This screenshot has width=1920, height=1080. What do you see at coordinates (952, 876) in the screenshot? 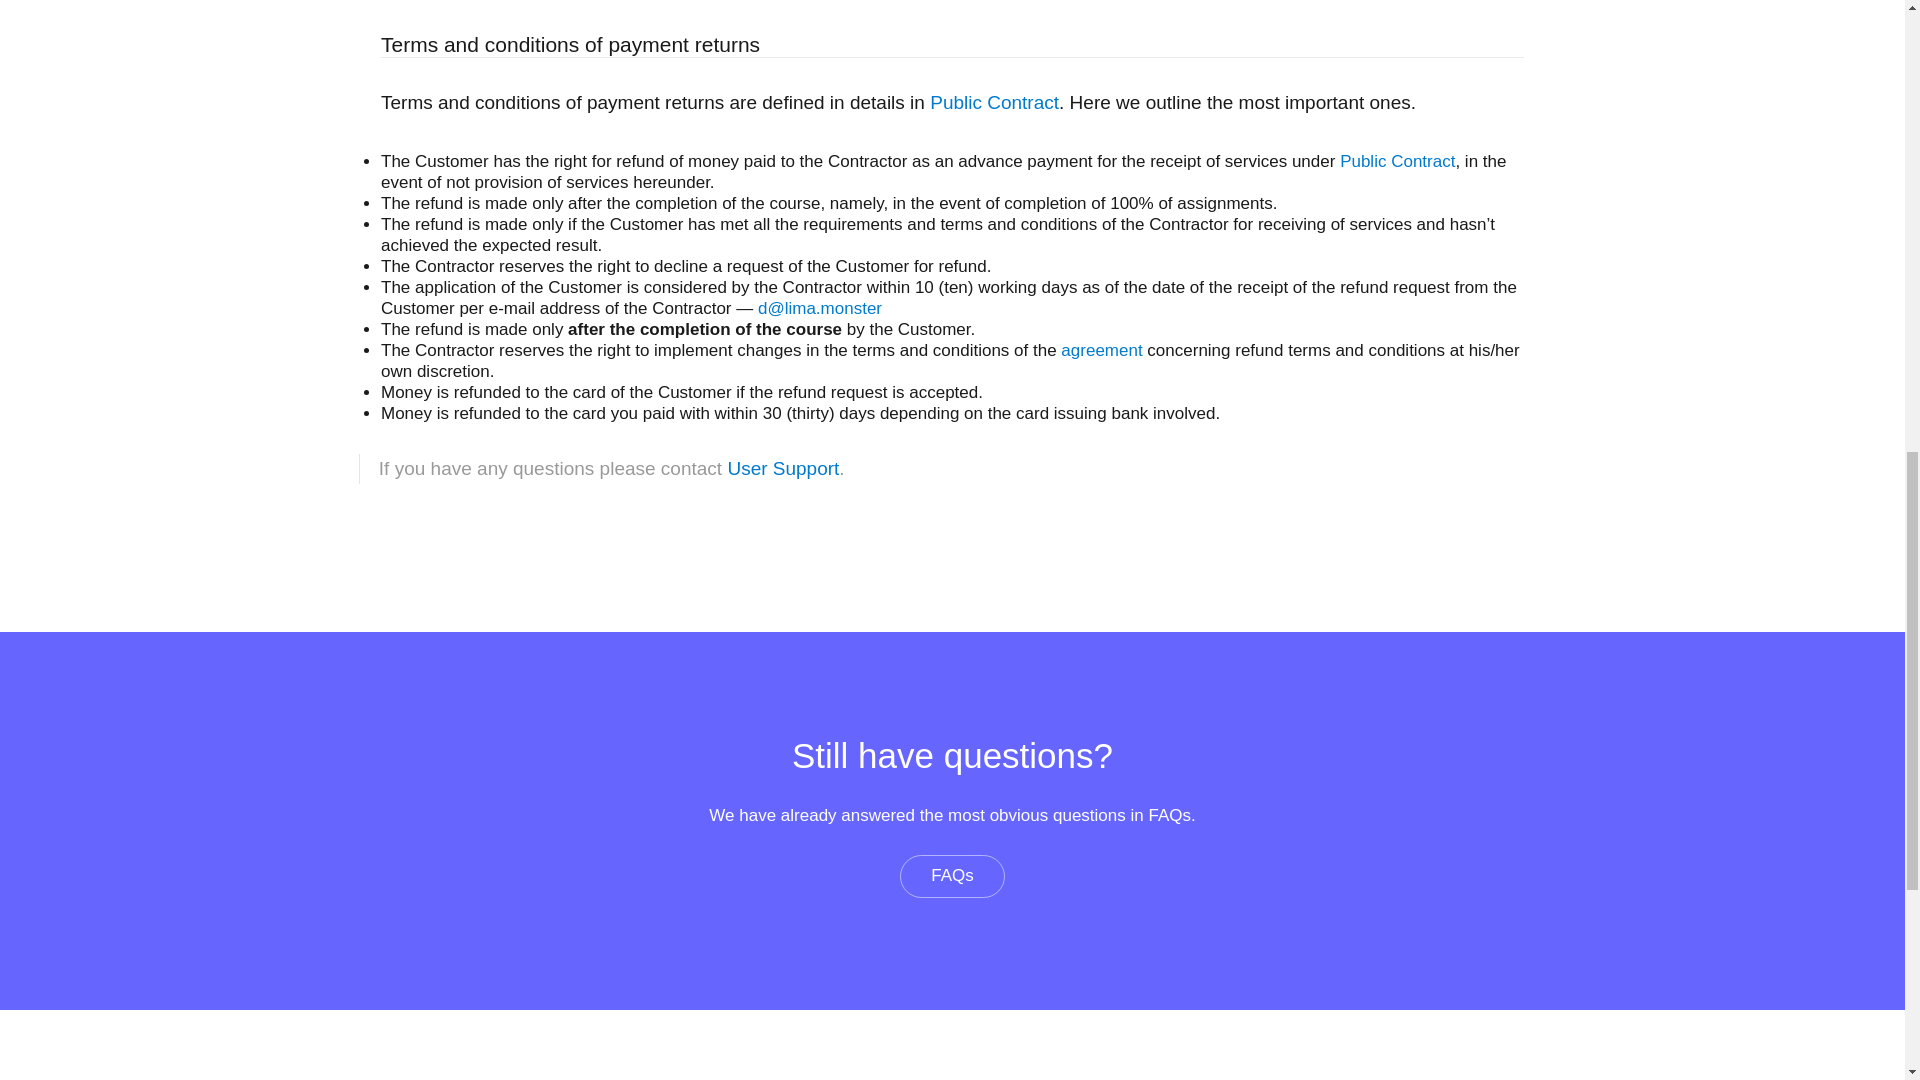
I see `FAQs` at bounding box center [952, 876].